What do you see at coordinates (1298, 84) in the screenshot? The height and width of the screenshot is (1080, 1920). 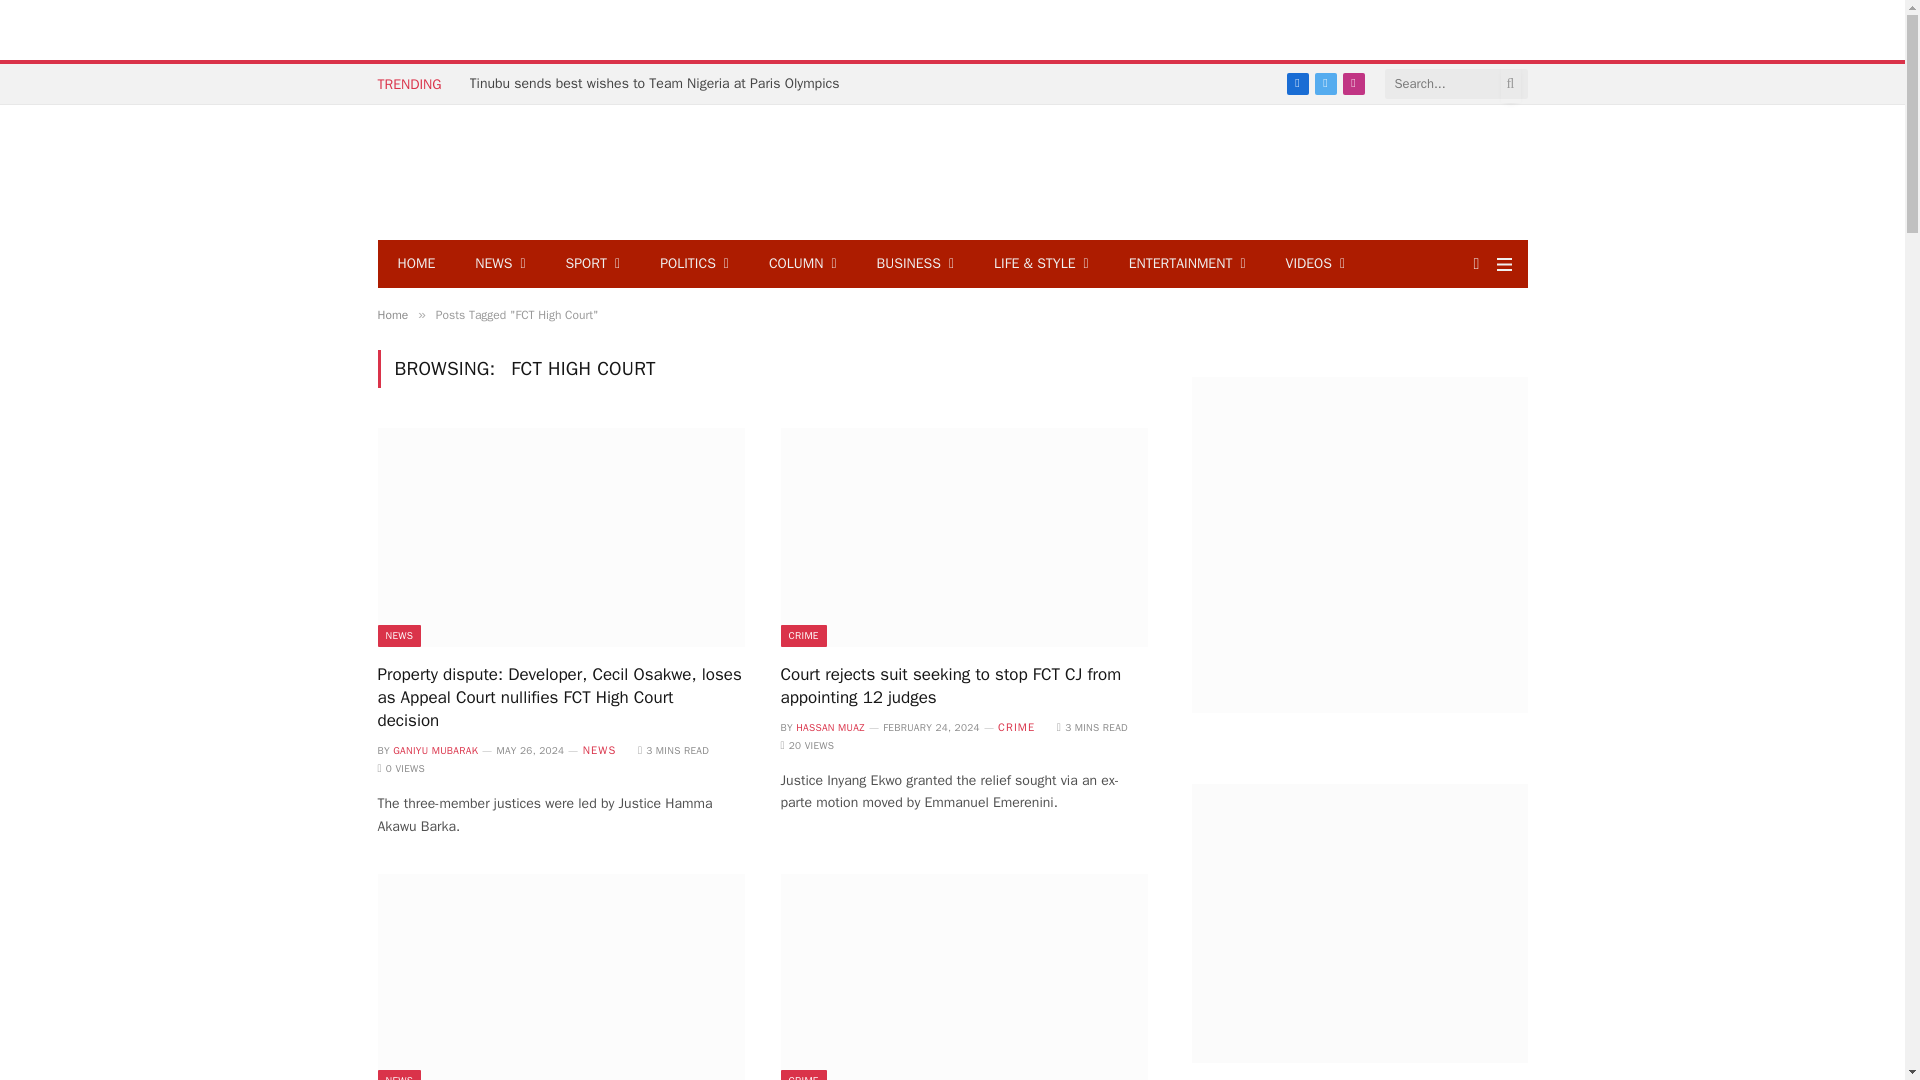 I see `Facebook` at bounding box center [1298, 84].